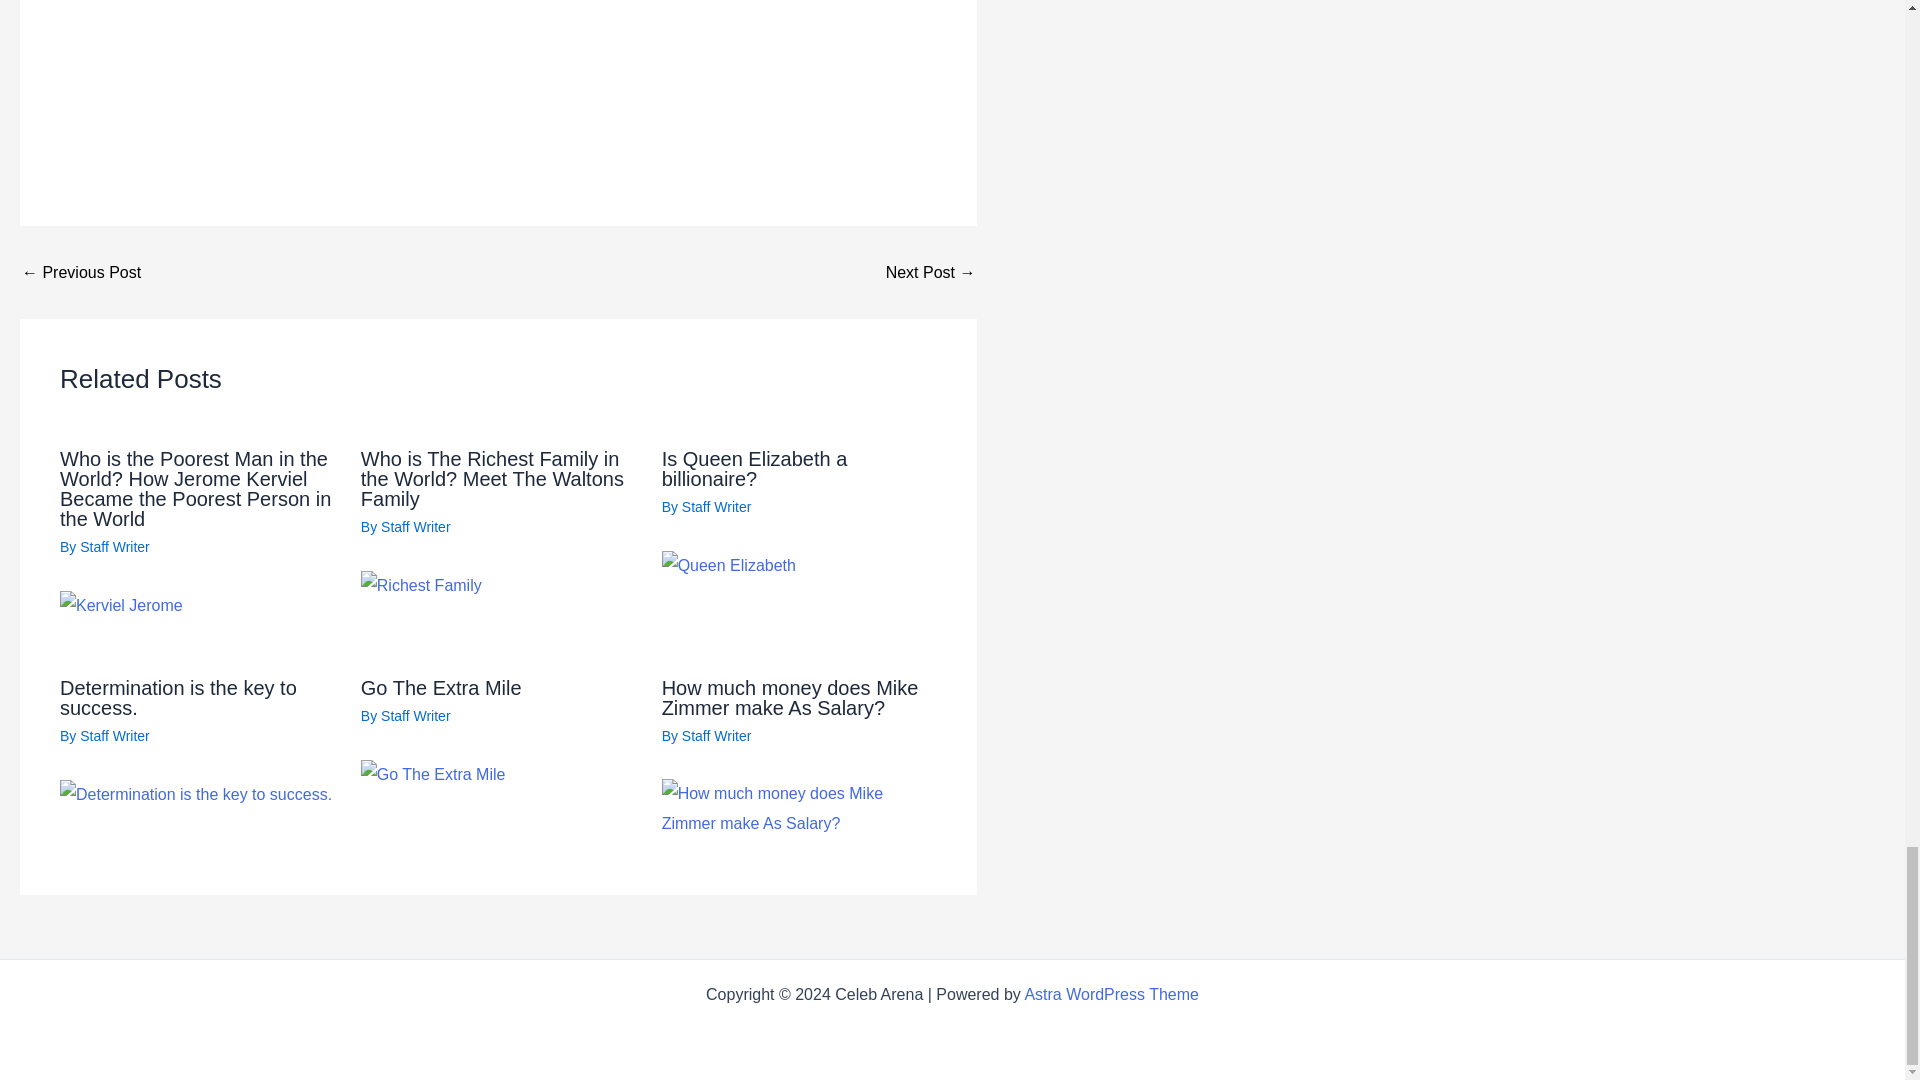 The image size is (1920, 1080). Describe the element at coordinates (930, 272) in the screenshot. I see `What Happened on the Saturday after Jesus was Crucified?` at that location.